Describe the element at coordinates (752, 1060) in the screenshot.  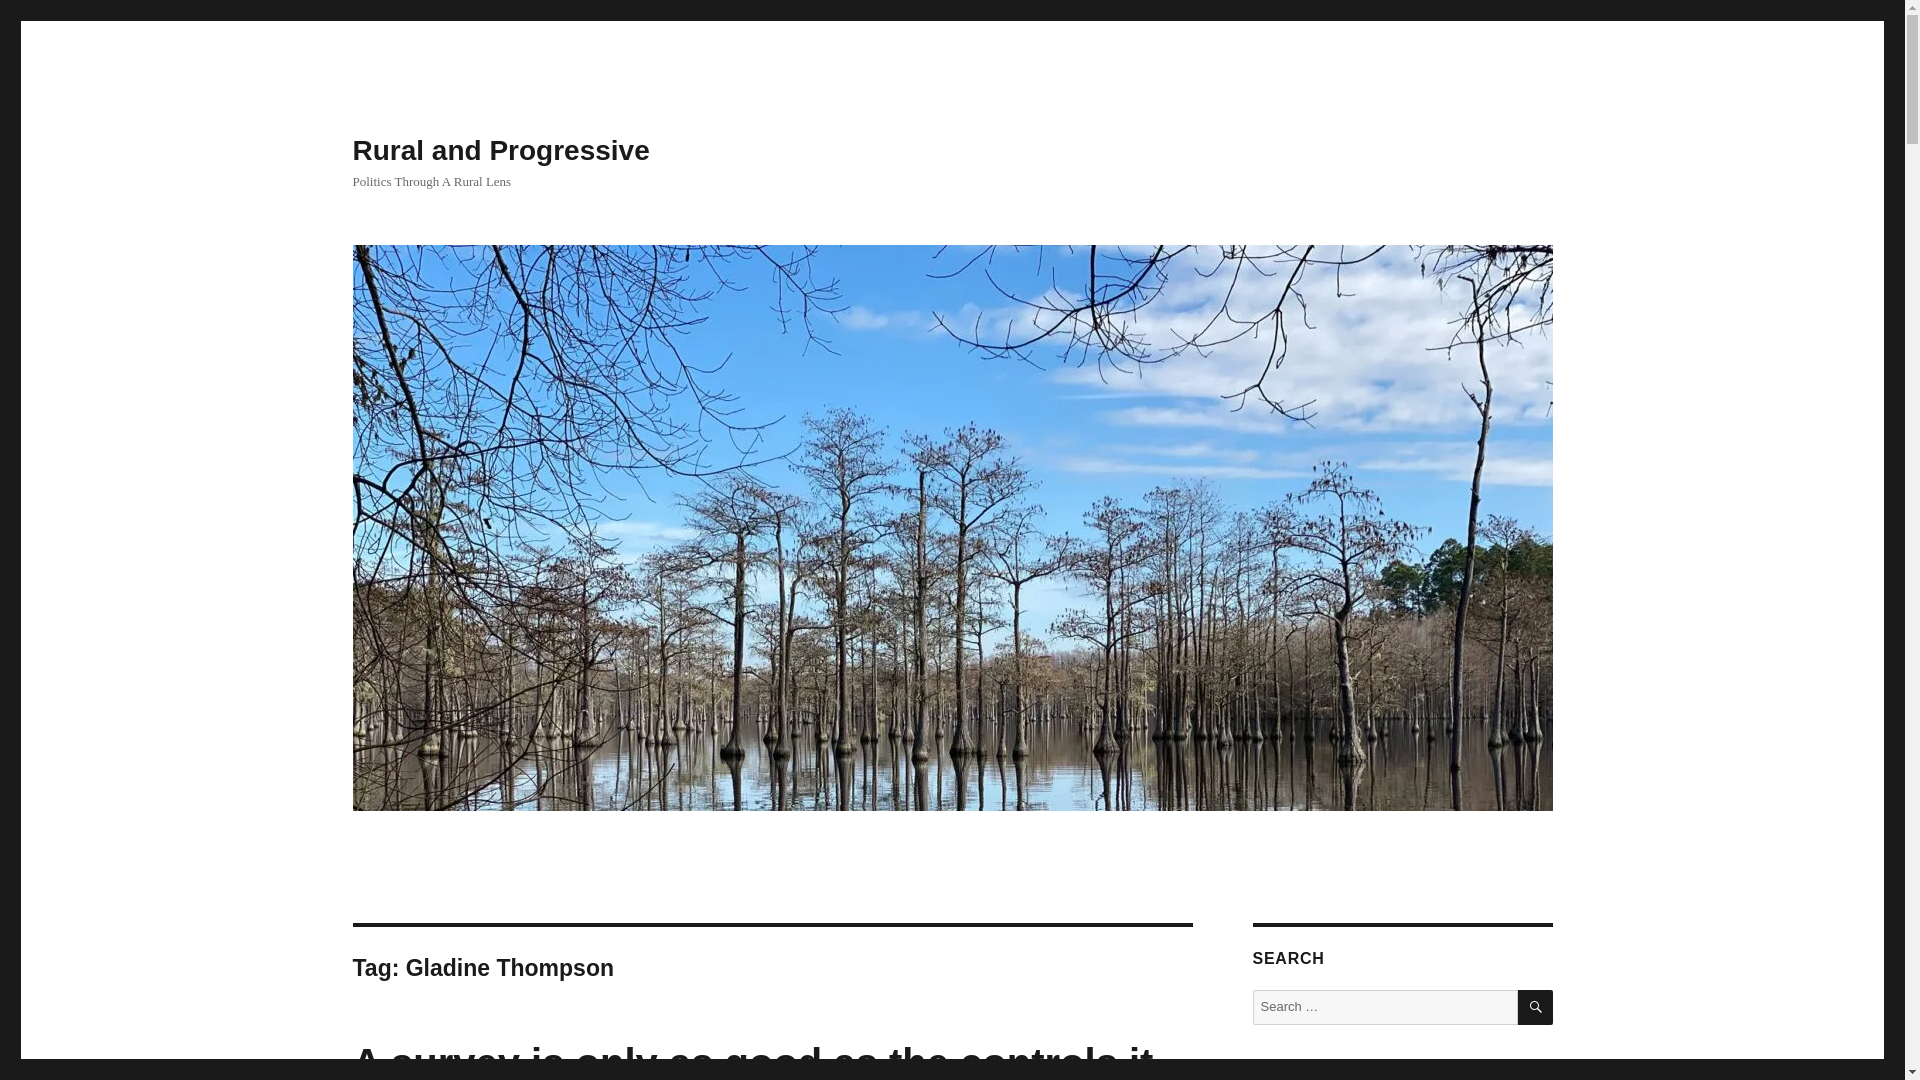
I see `A survey is only as good as the controls it sets` at that location.